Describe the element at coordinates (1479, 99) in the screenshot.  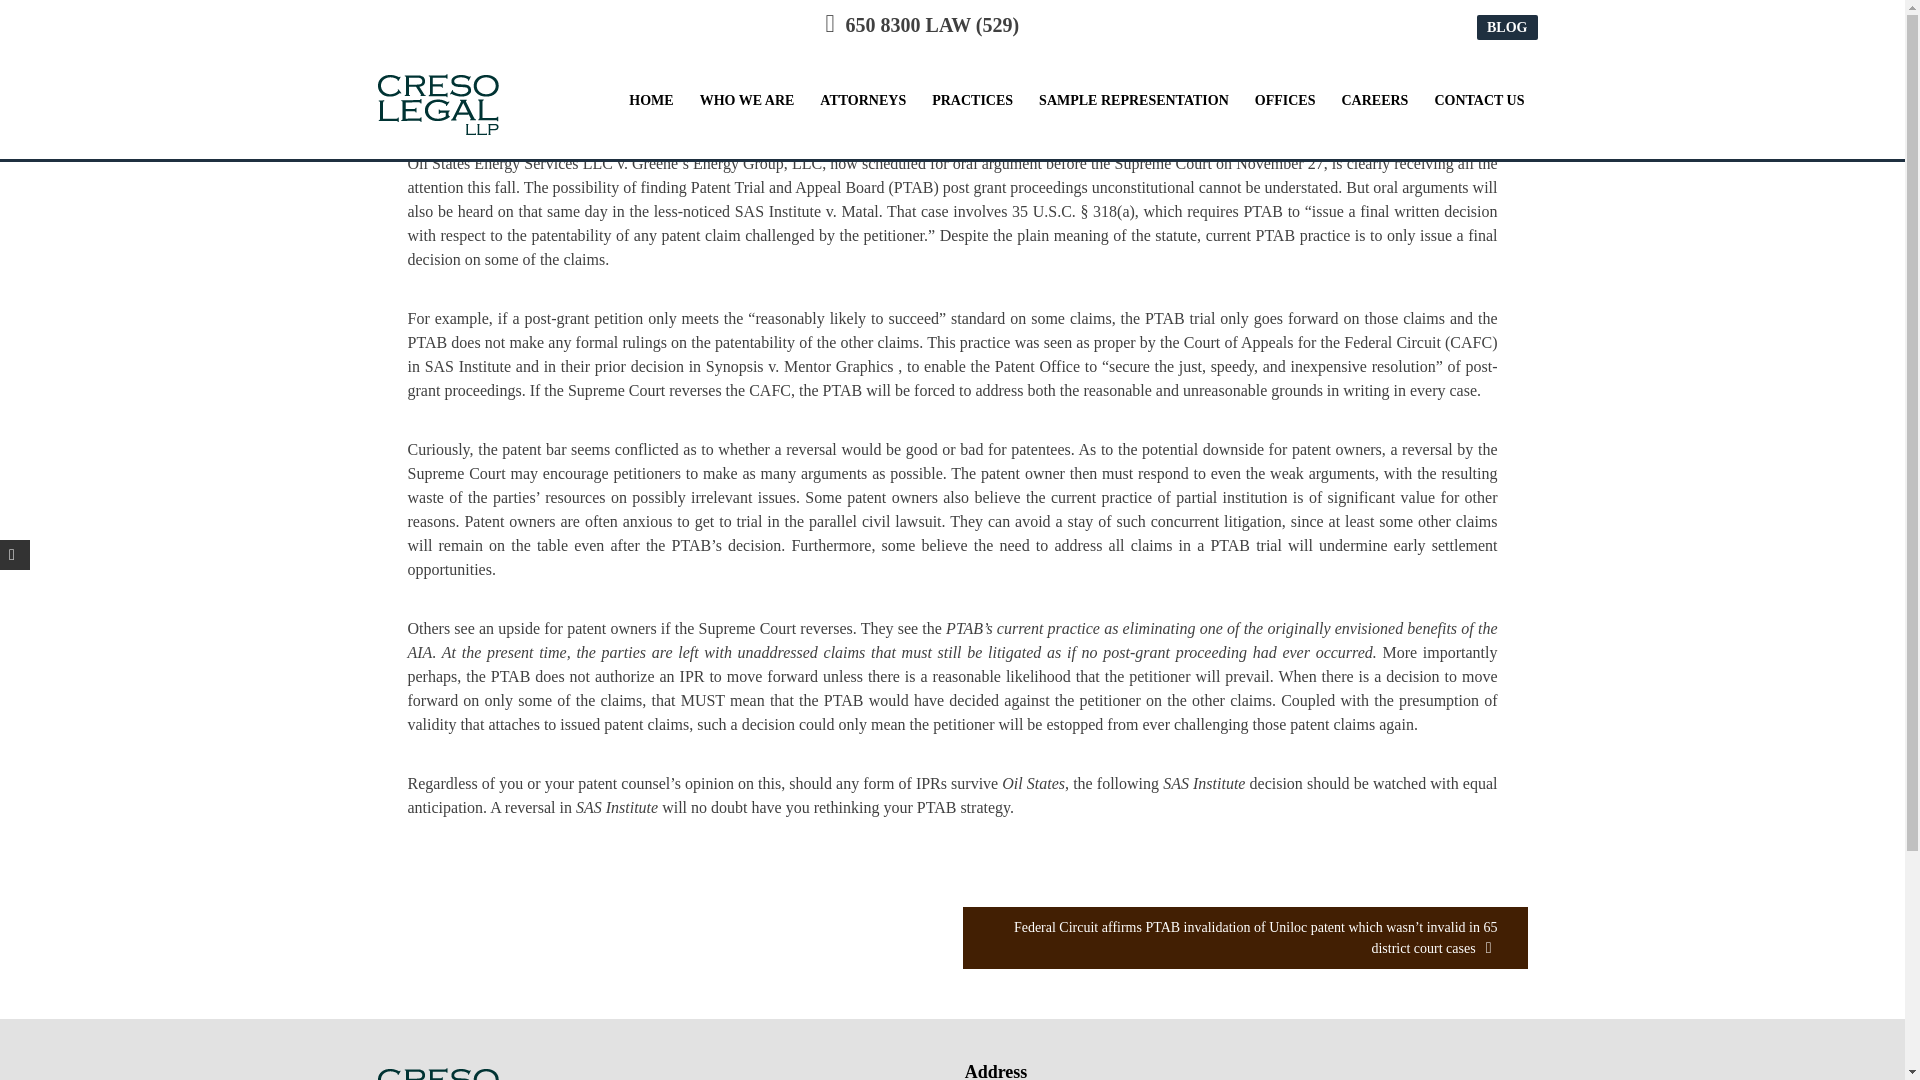
I see `CONTACT US` at that location.